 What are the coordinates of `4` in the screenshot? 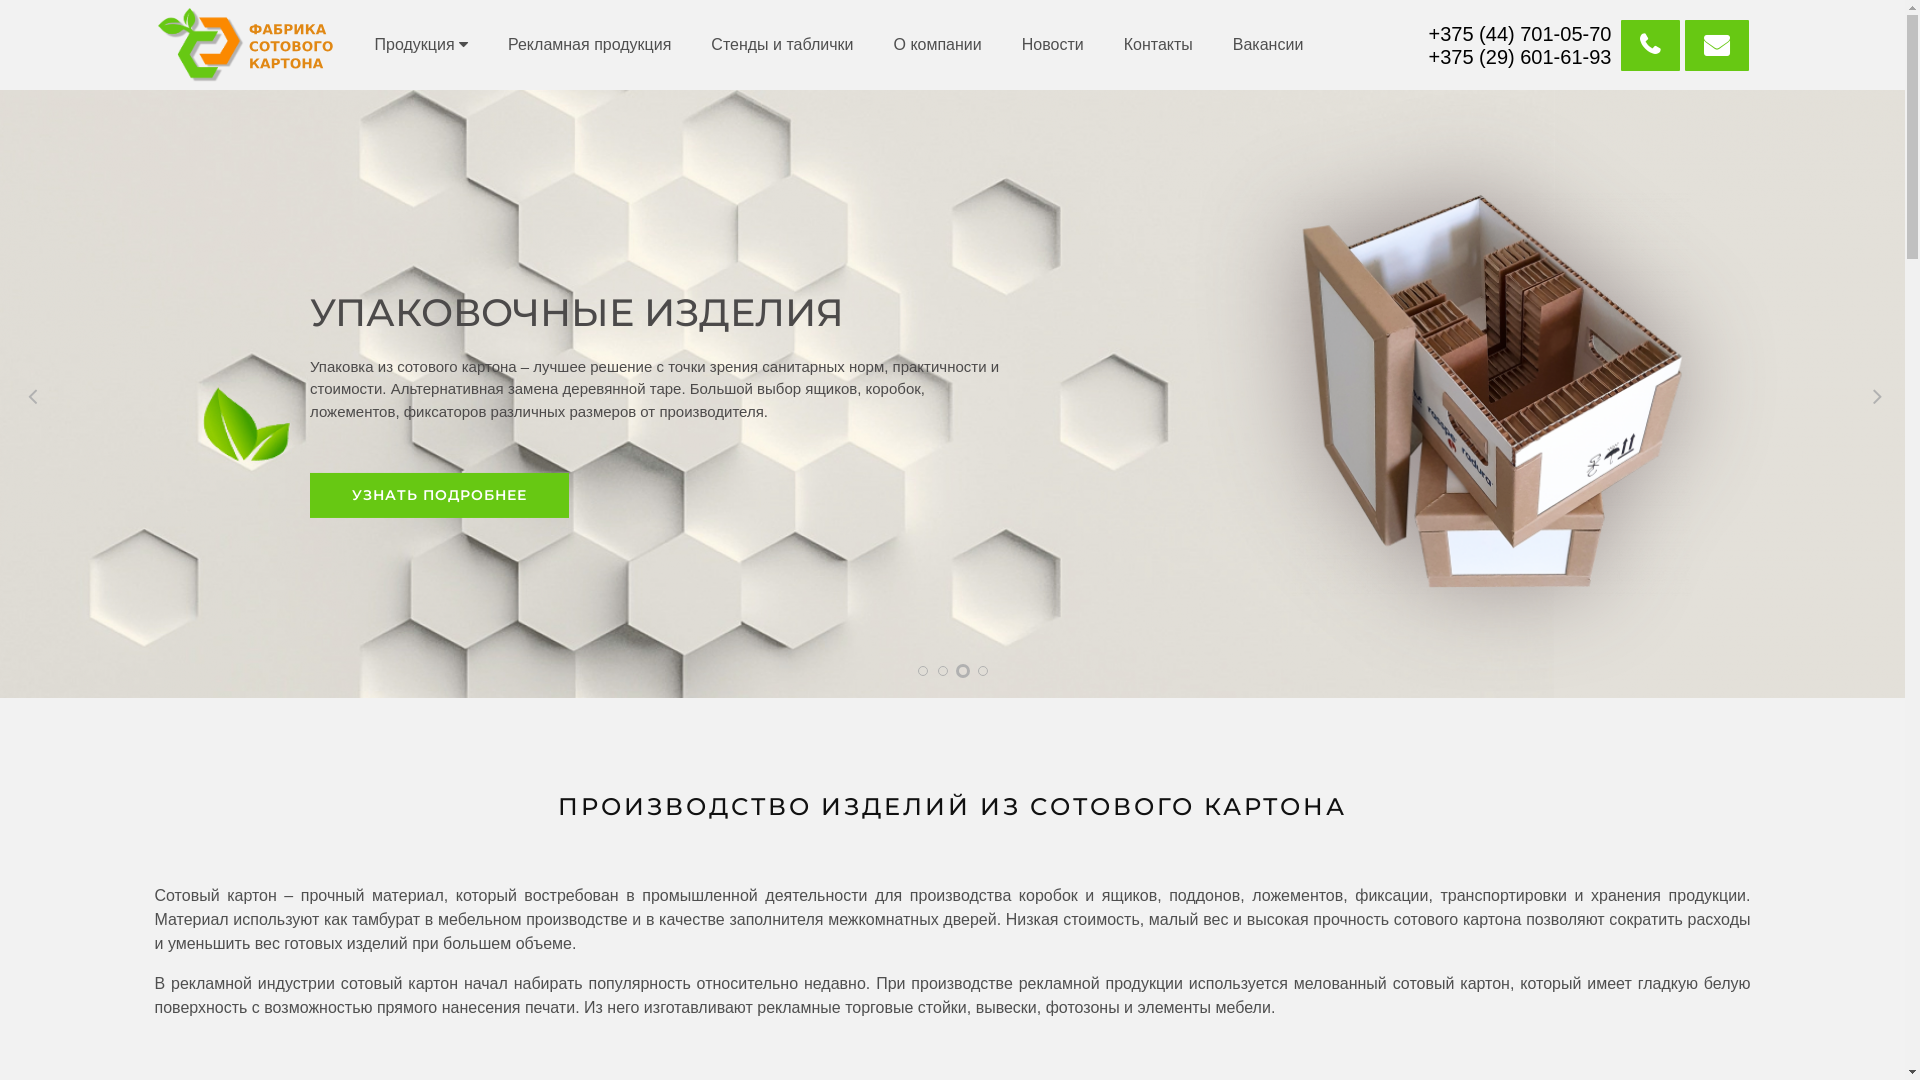 It's located at (982, 671).